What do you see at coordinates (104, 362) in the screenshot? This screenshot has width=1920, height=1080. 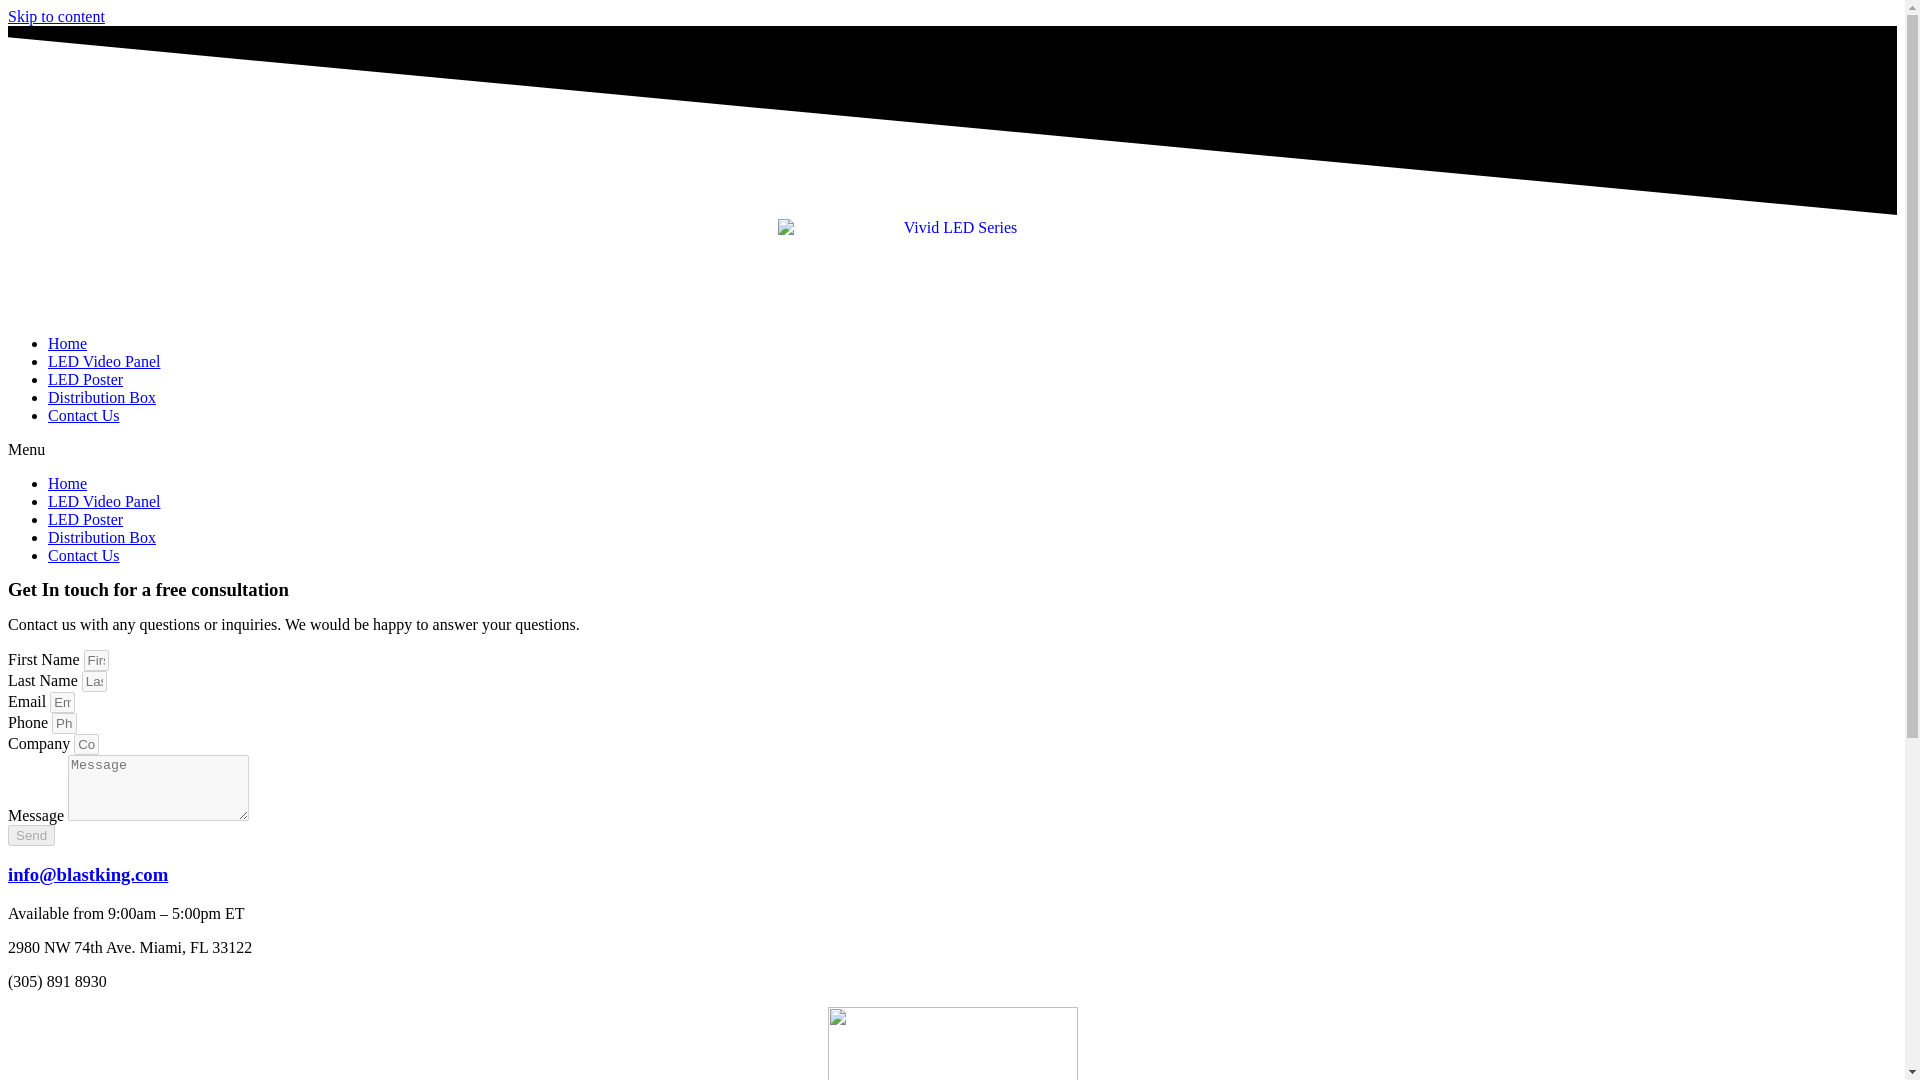 I see `LED Video Panel` at bounding box center [104, 362].